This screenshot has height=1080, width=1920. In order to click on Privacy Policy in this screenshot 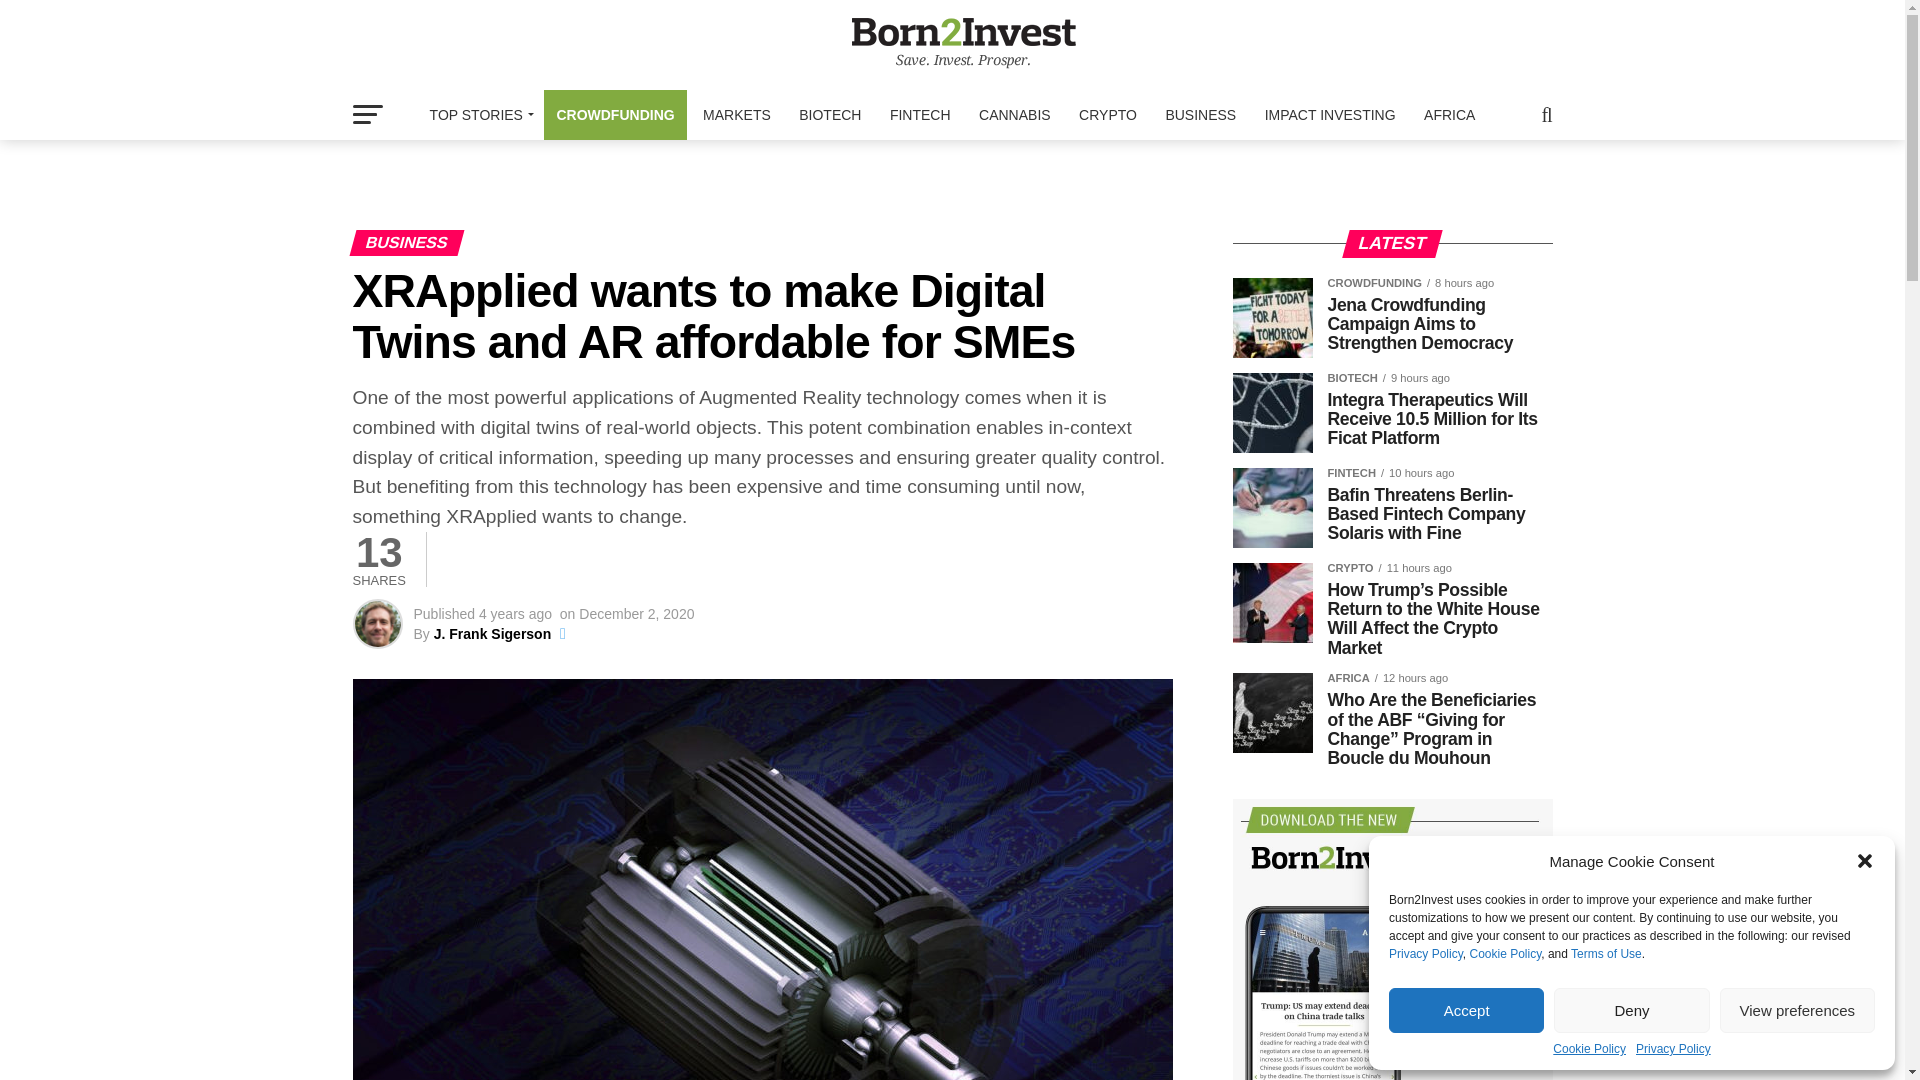, I will do `click(1672, 1049)`.